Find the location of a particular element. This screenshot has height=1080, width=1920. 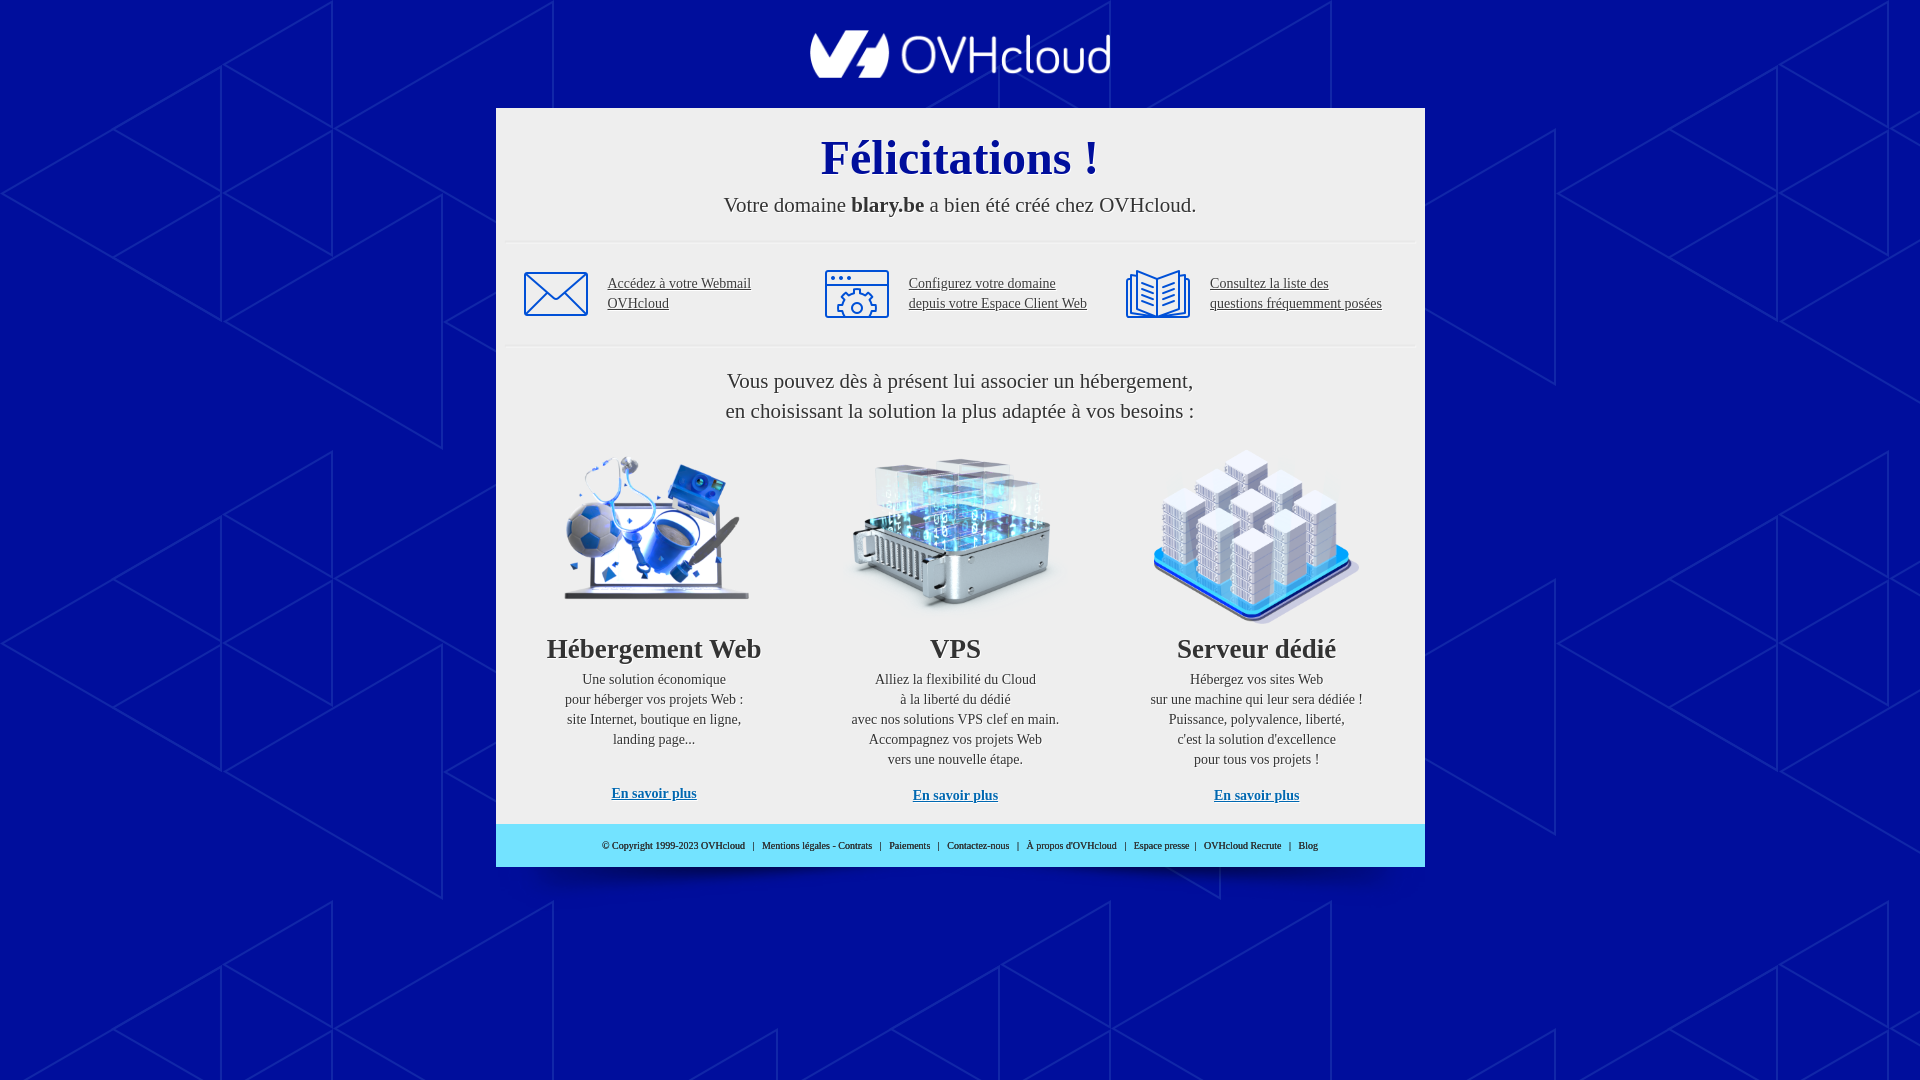

Configurez votre domaine
depuis votre Espace Client Web is located at coordinates (998, 294).